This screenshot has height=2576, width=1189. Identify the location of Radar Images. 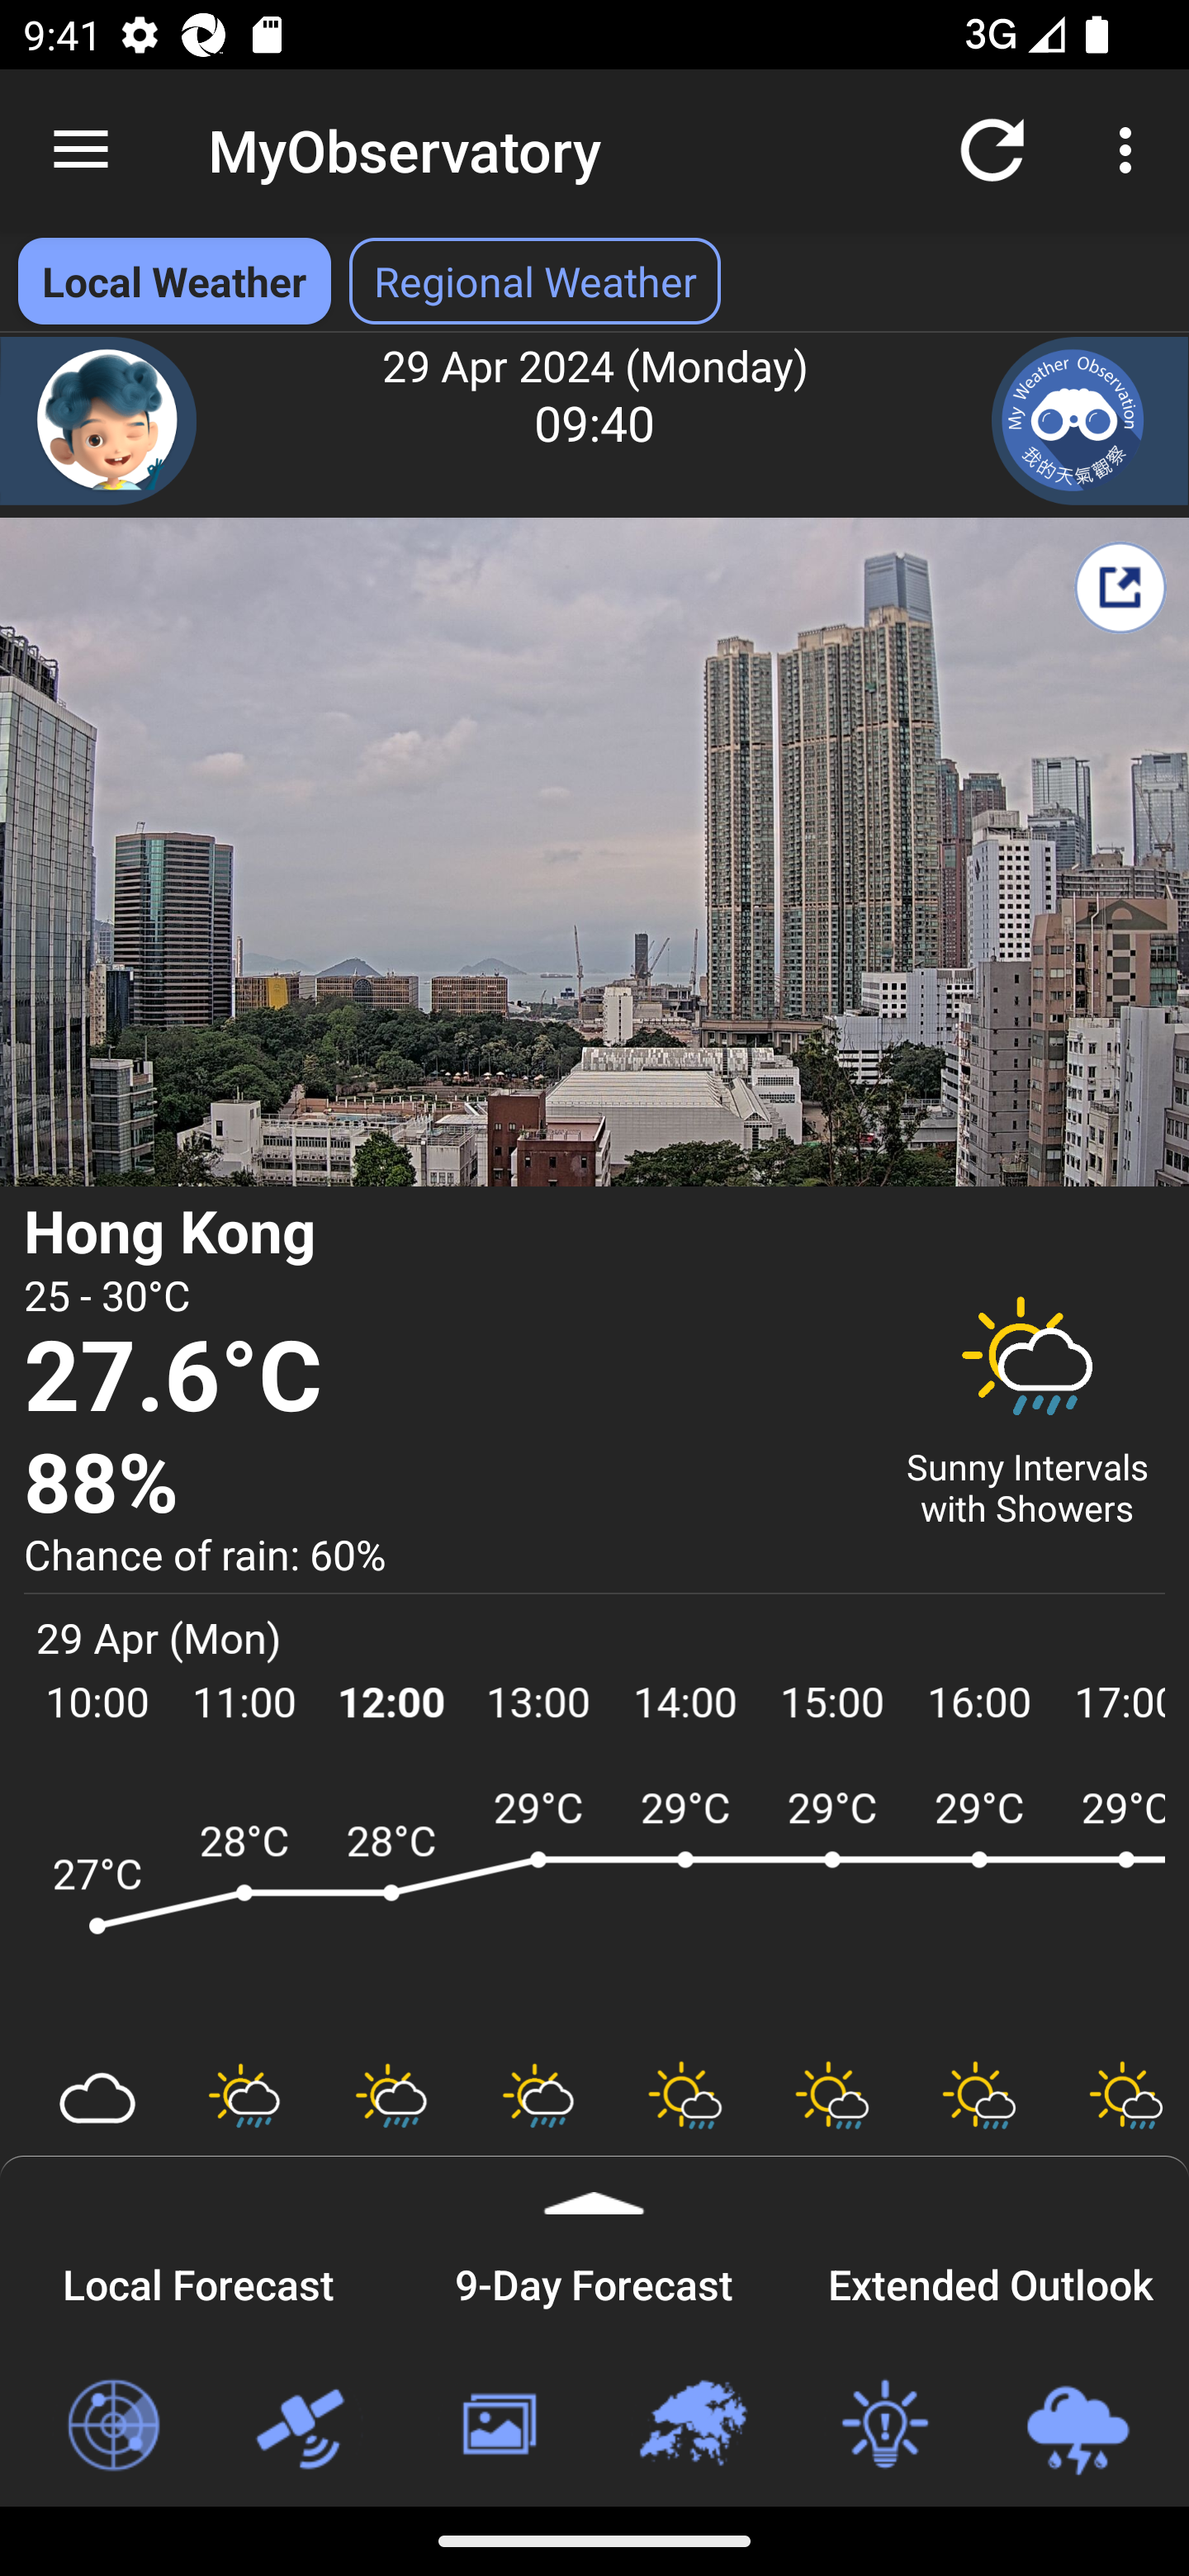
(112, 2426).